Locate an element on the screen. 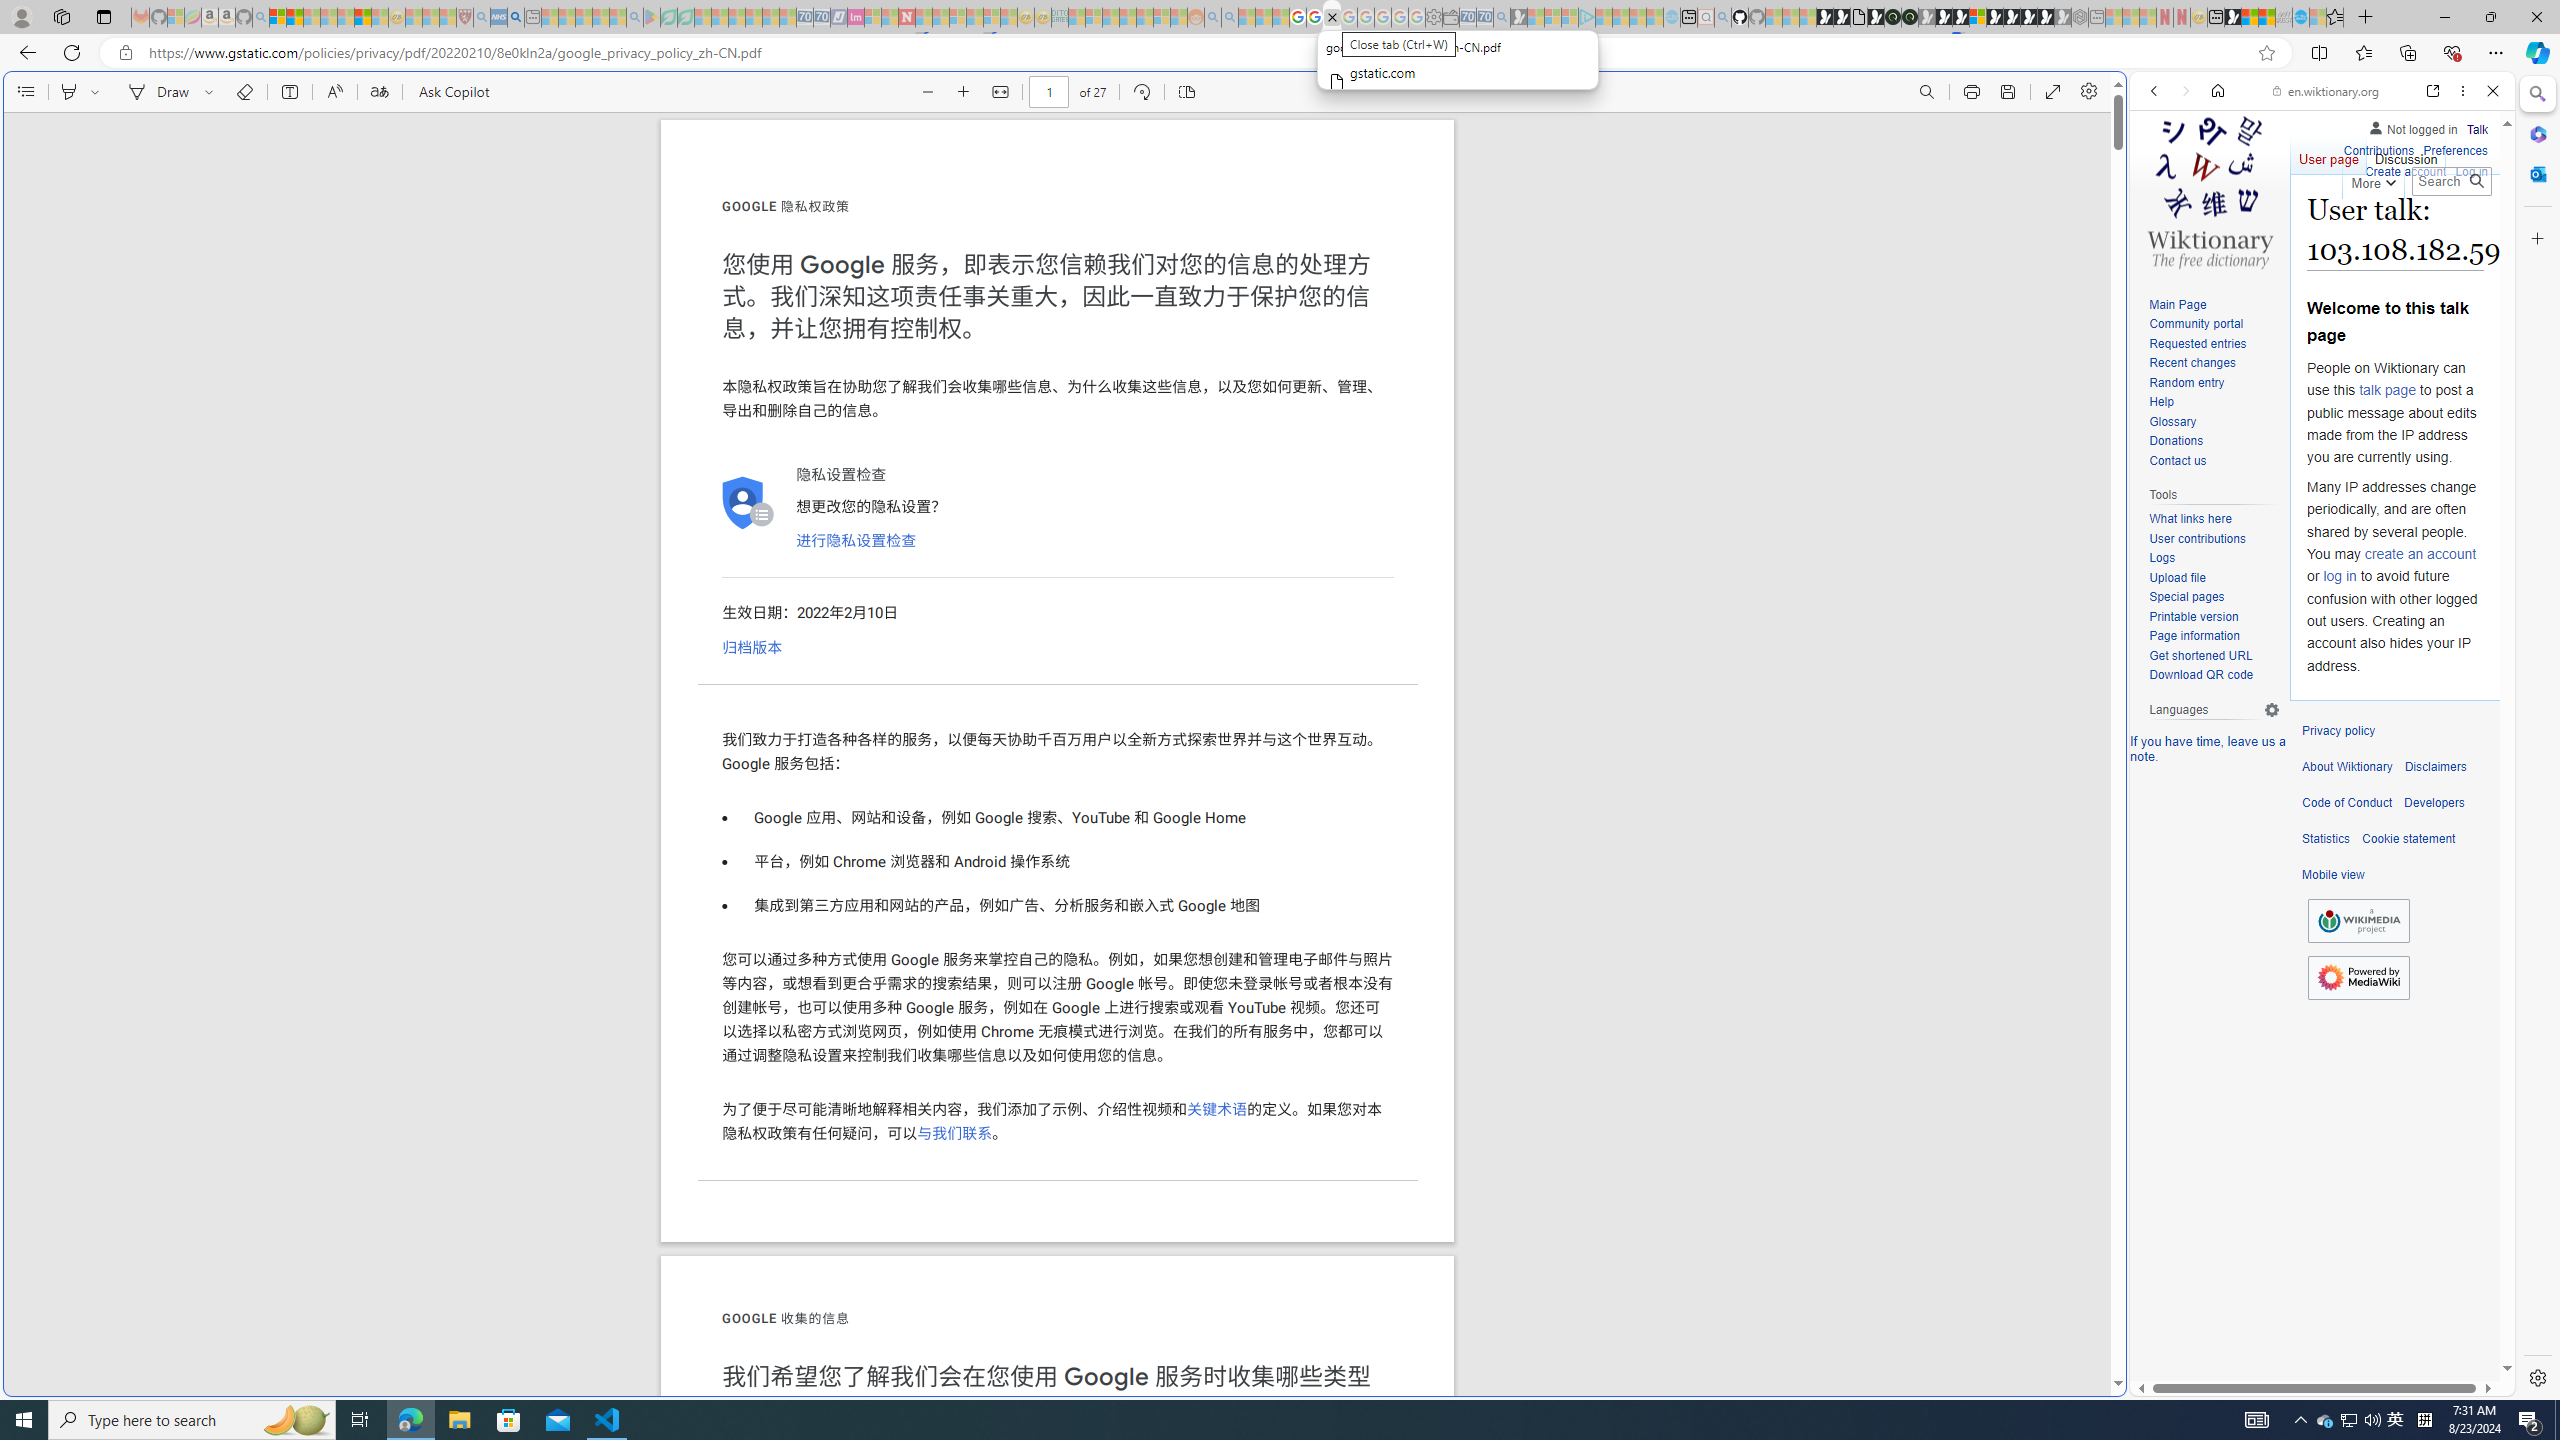 This screenshot has height=1440, width=2560. Bing Real Estate - Home sales and rental listings - Sleeping is located at coordinates (1501, 17).